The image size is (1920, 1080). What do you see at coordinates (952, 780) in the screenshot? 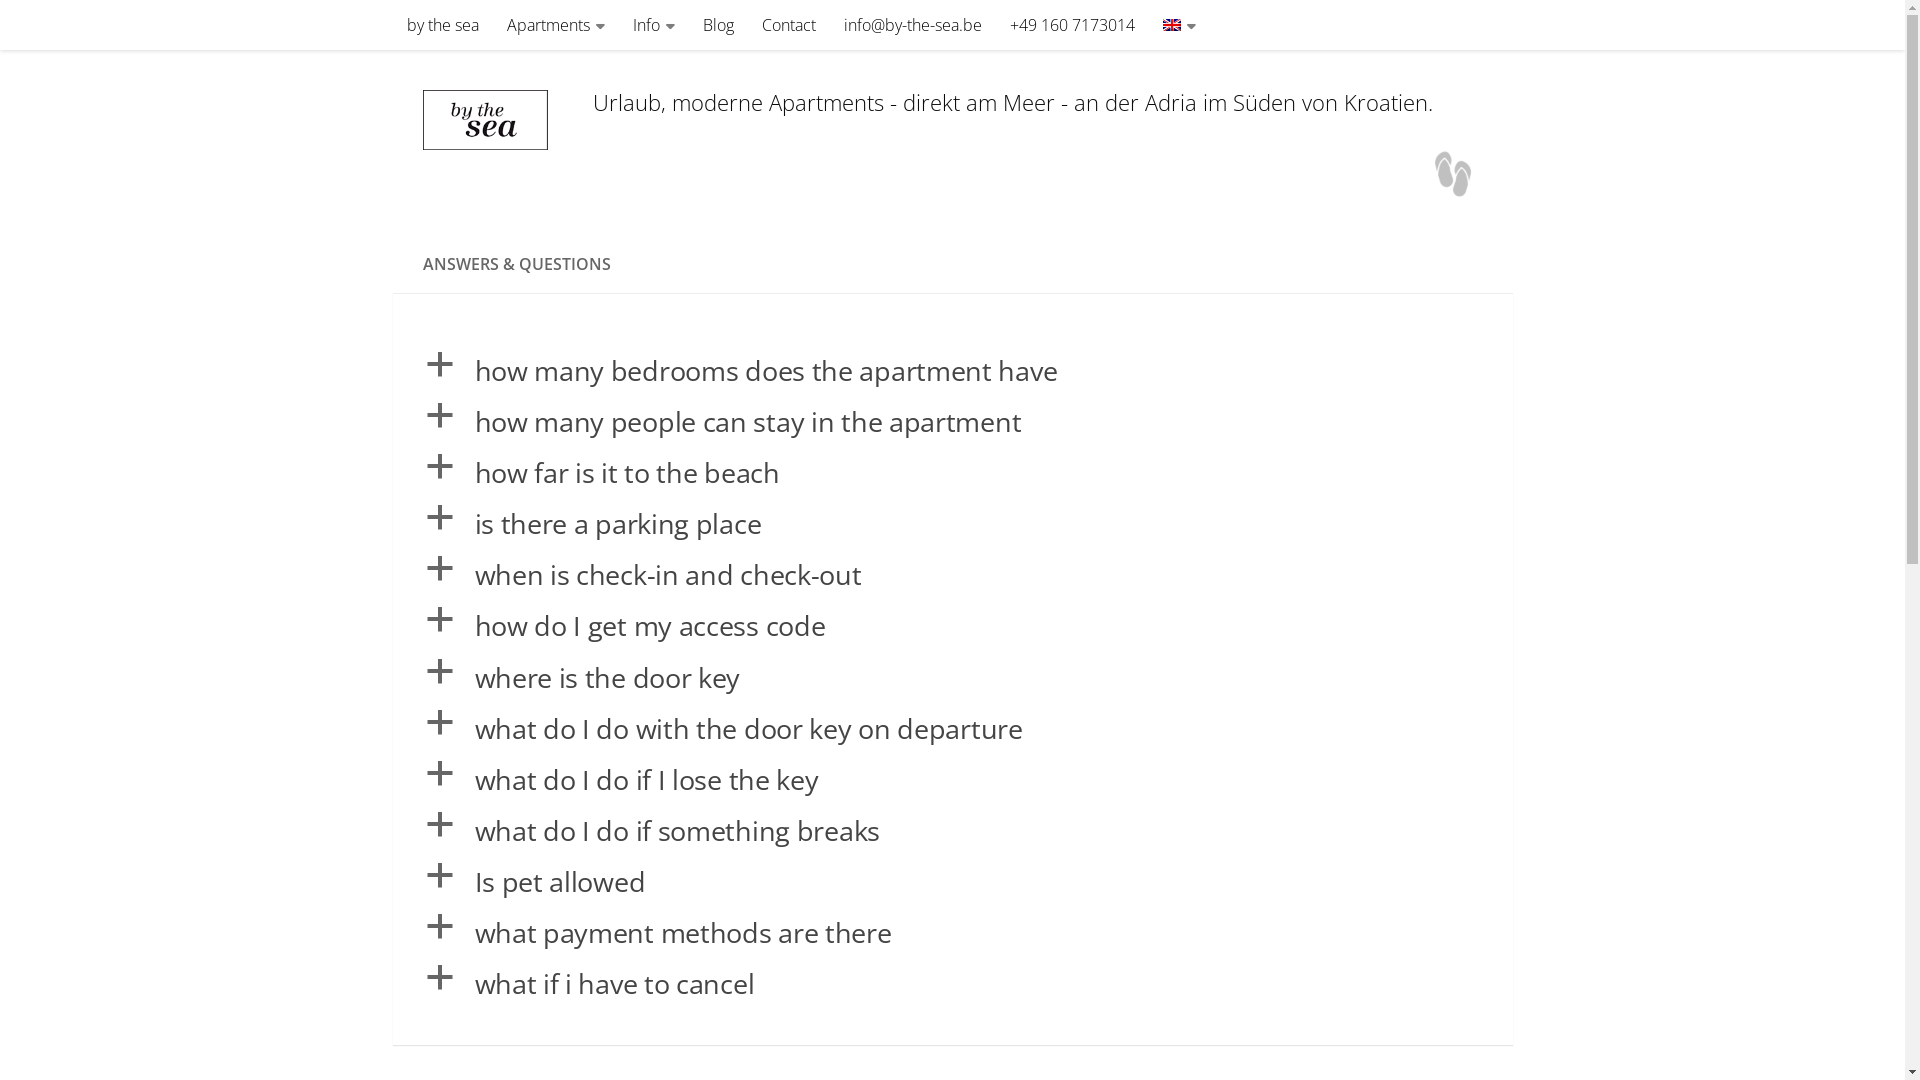
I see `a
what do I do if I lose the key` at bounding box center [952, 780].